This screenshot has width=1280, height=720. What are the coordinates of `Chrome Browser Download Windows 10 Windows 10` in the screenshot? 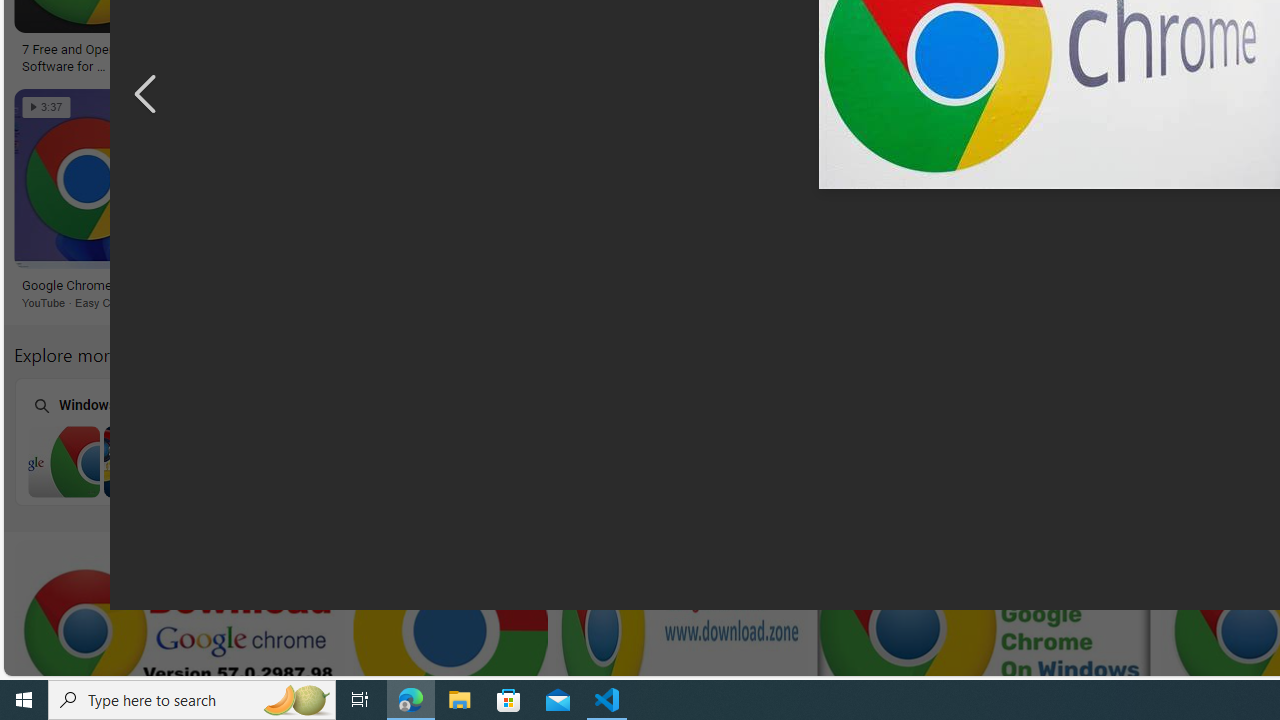 It's located at (907, 441).